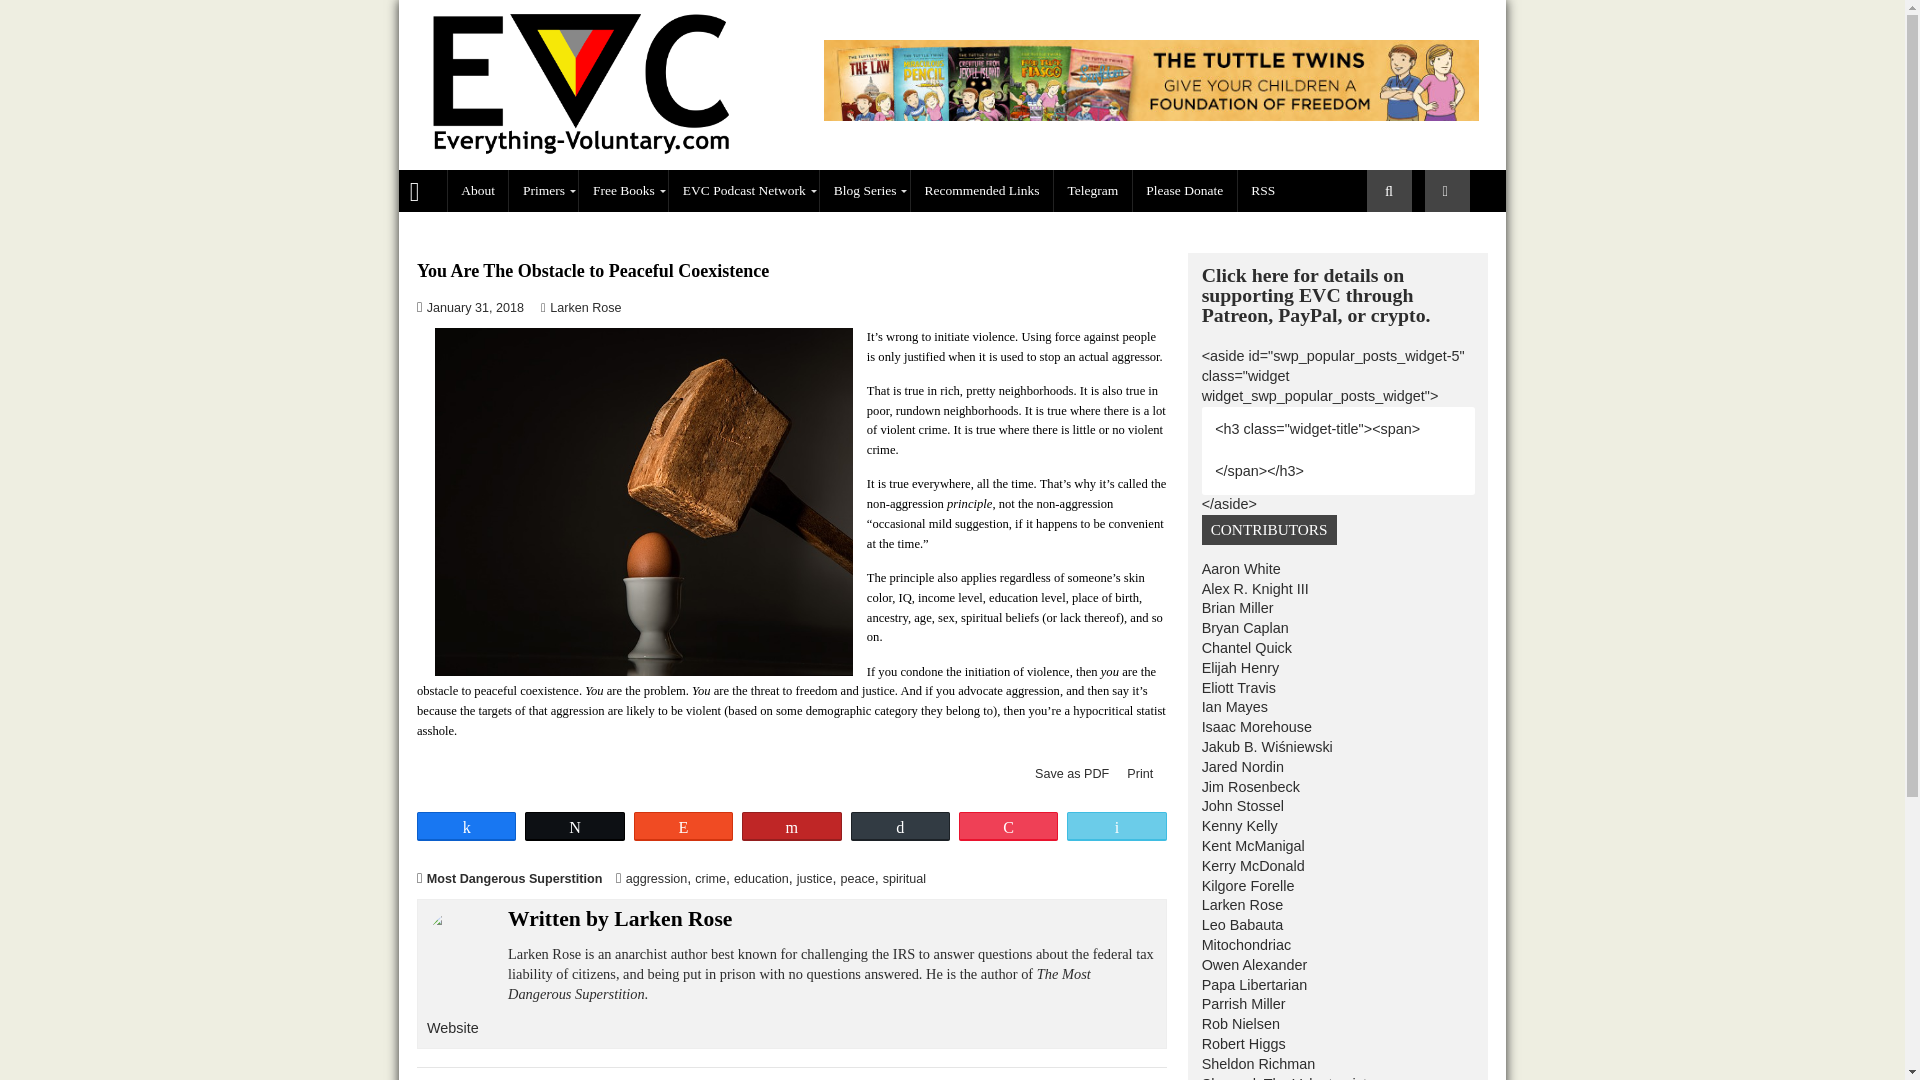  I want to click on Posts by Alex R. Knight III, so click(1394, 654).